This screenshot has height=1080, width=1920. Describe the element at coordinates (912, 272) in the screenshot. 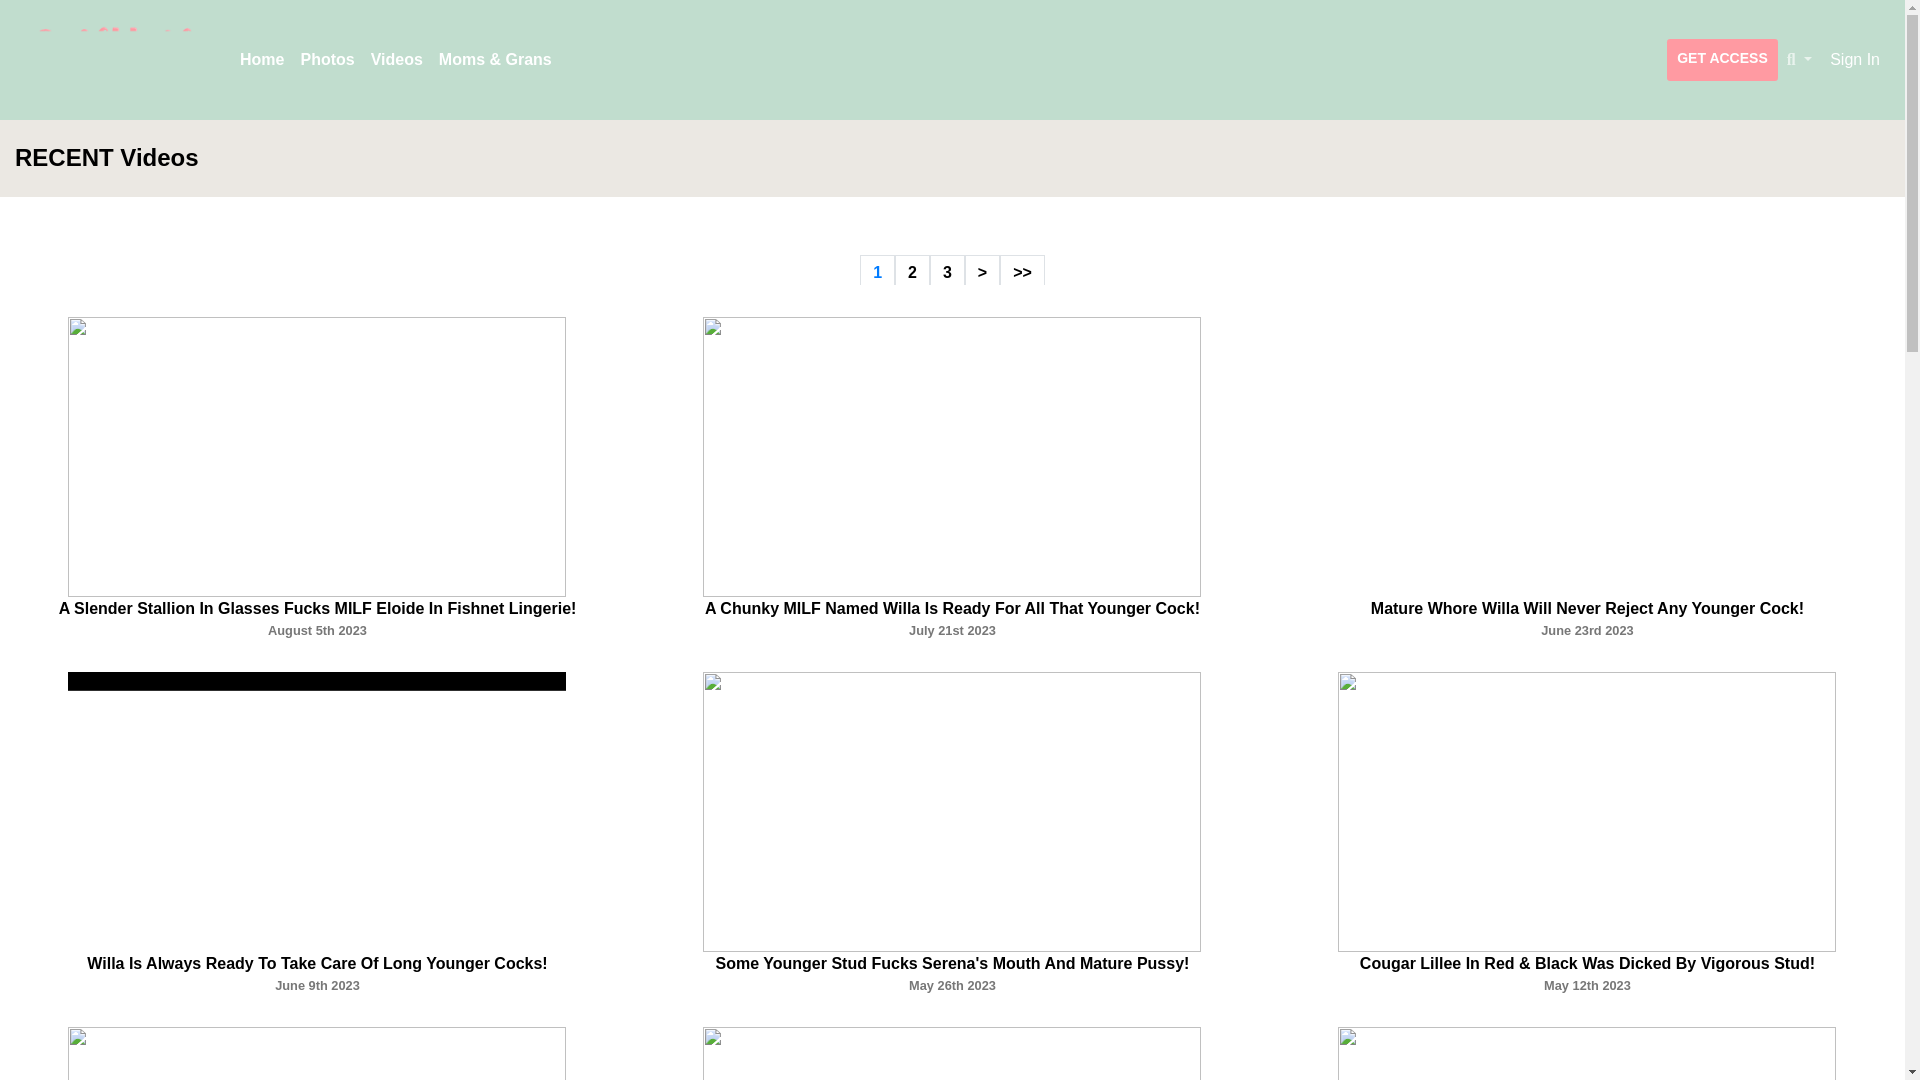

I see `2` at that location.